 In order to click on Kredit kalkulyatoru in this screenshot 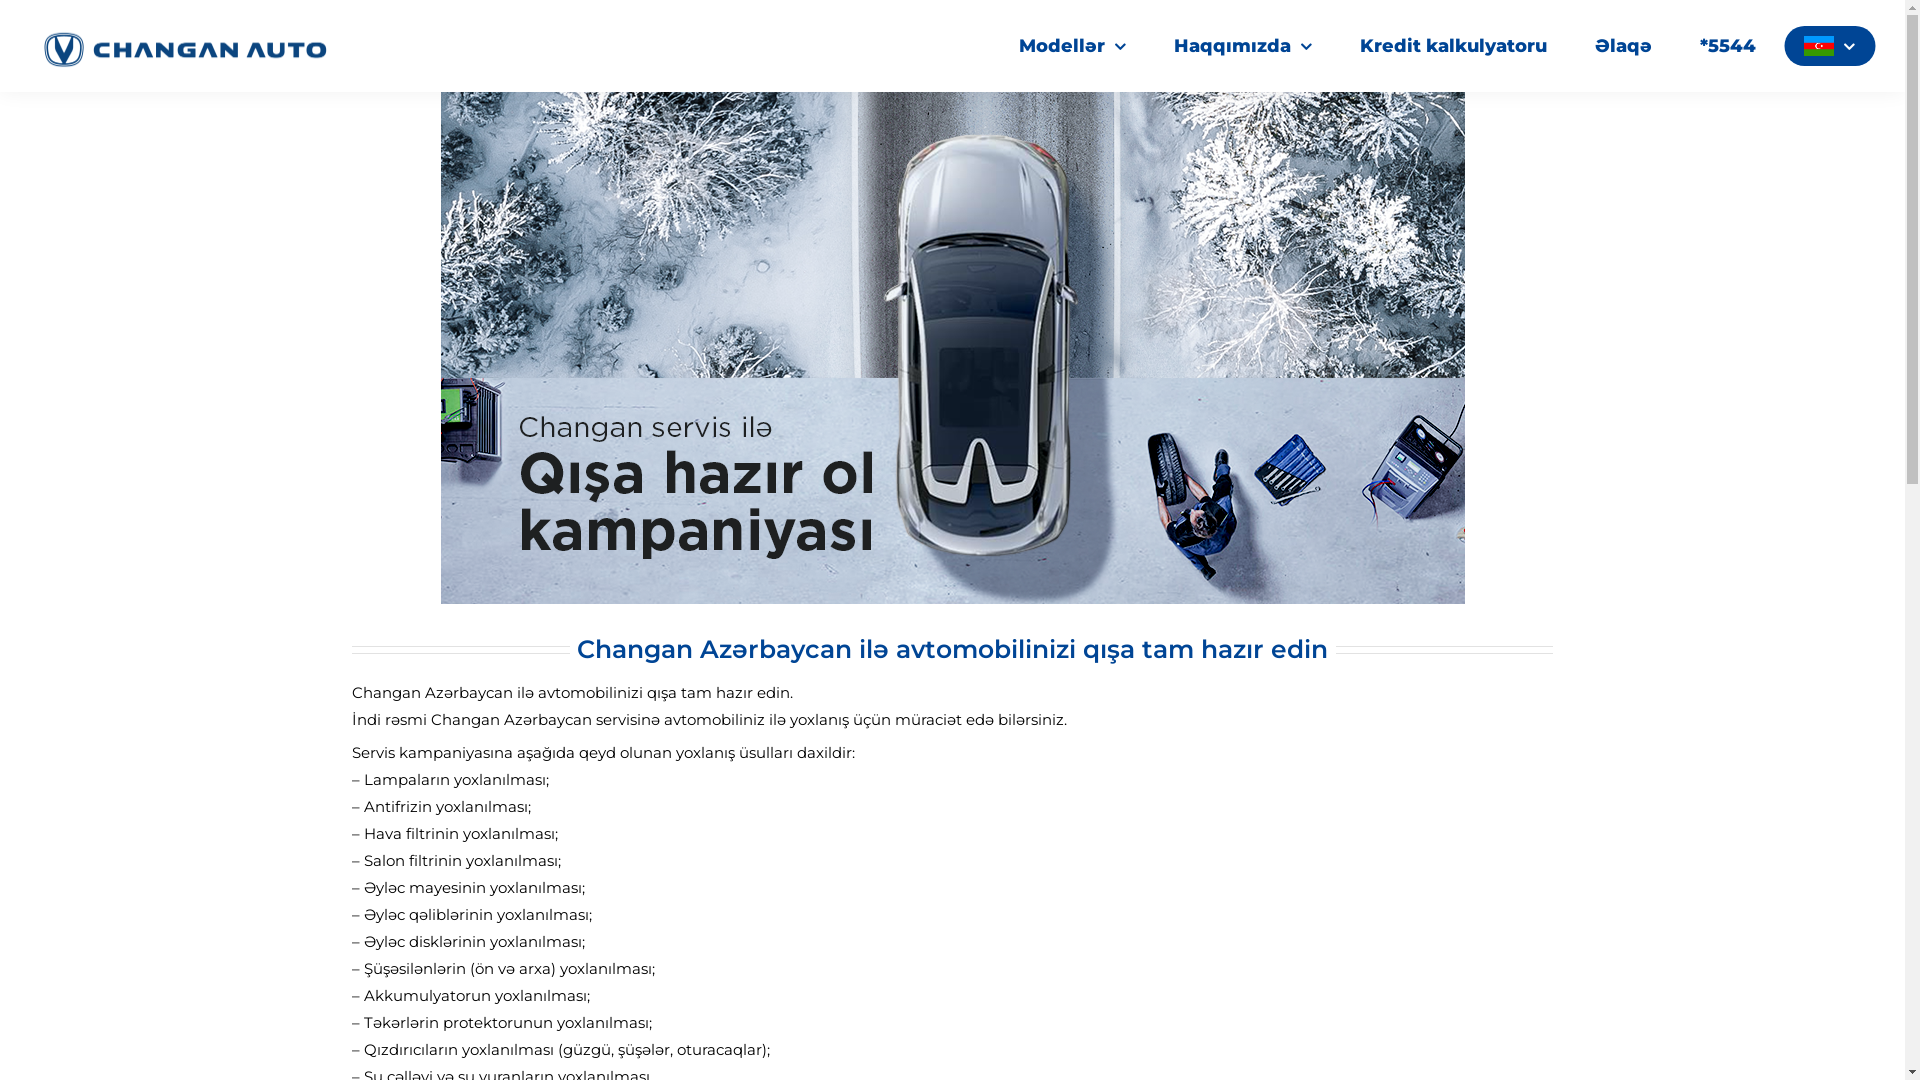, I will do `click(1454, 46)`.